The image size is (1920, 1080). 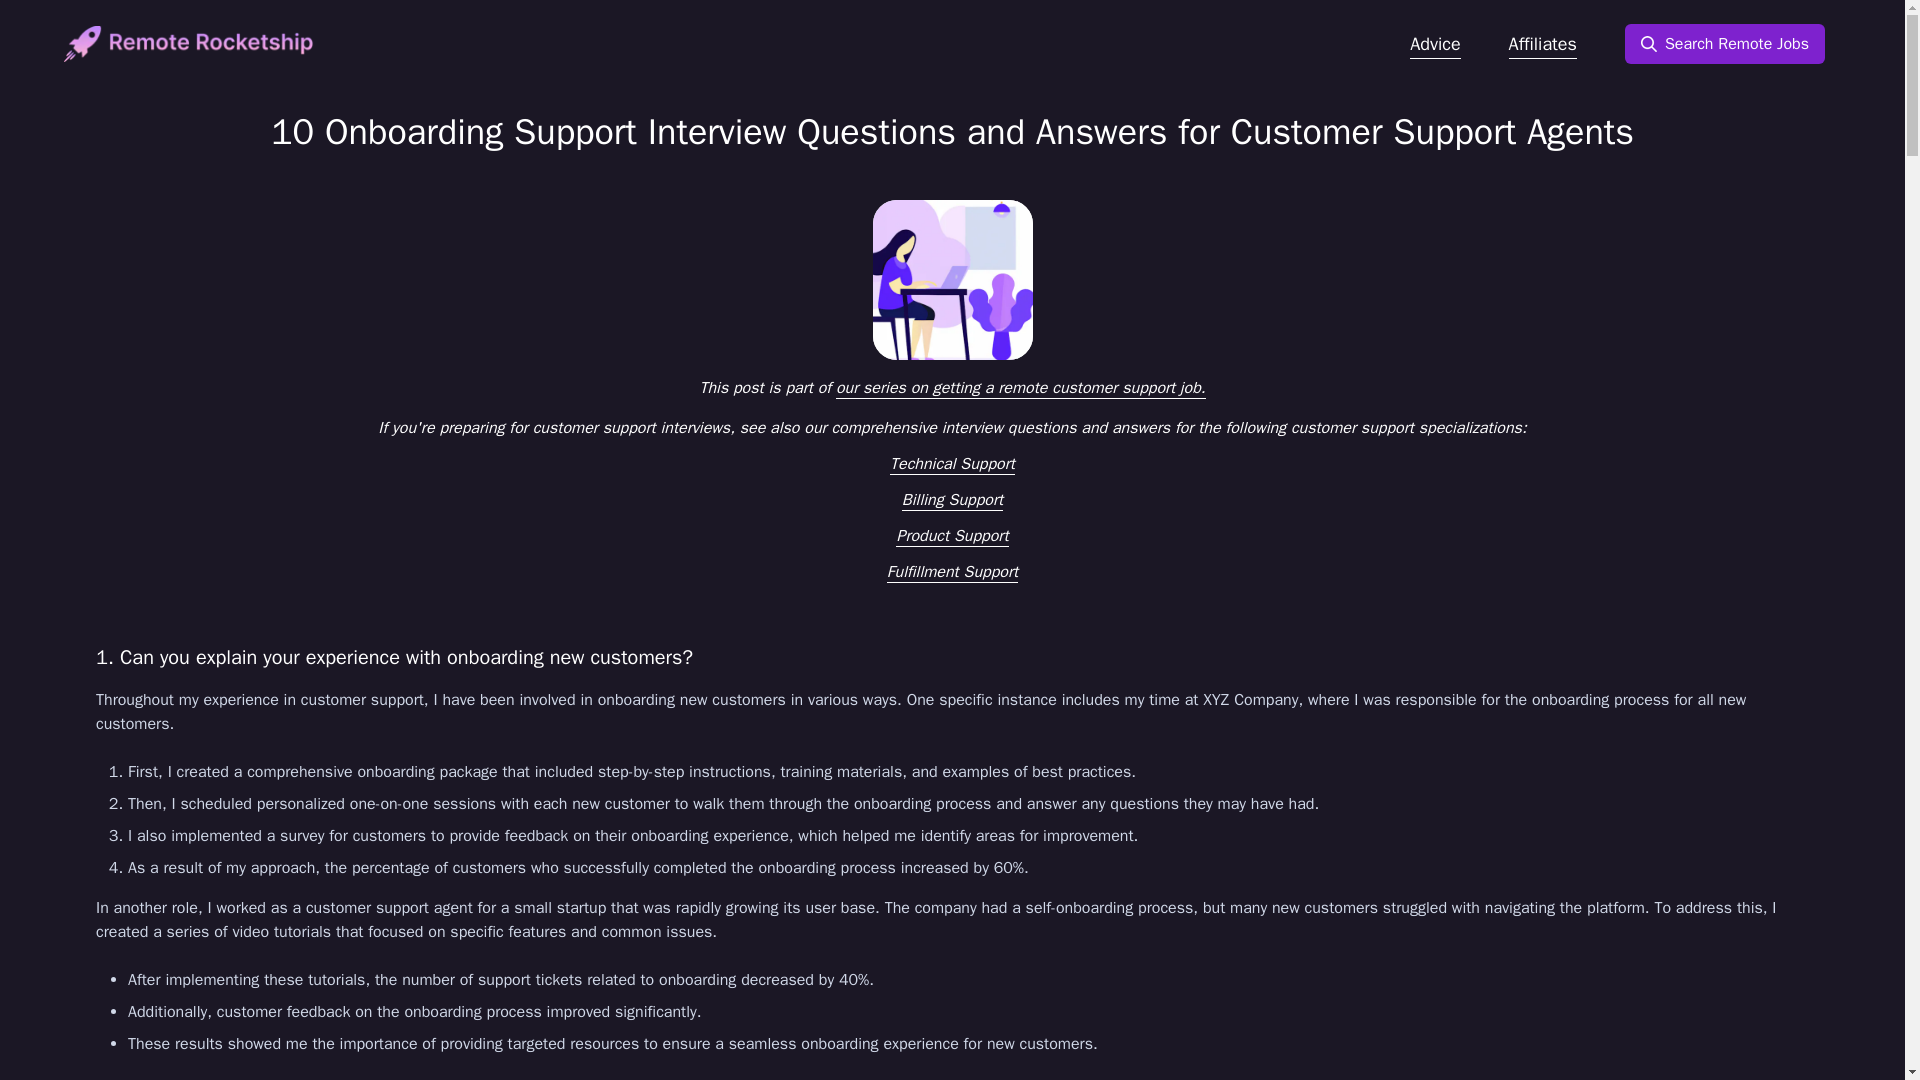 What do you see at coordinates (952, 572) in the screenshot?
I see `Fulfillment Support` at bounding box center [952, 572].